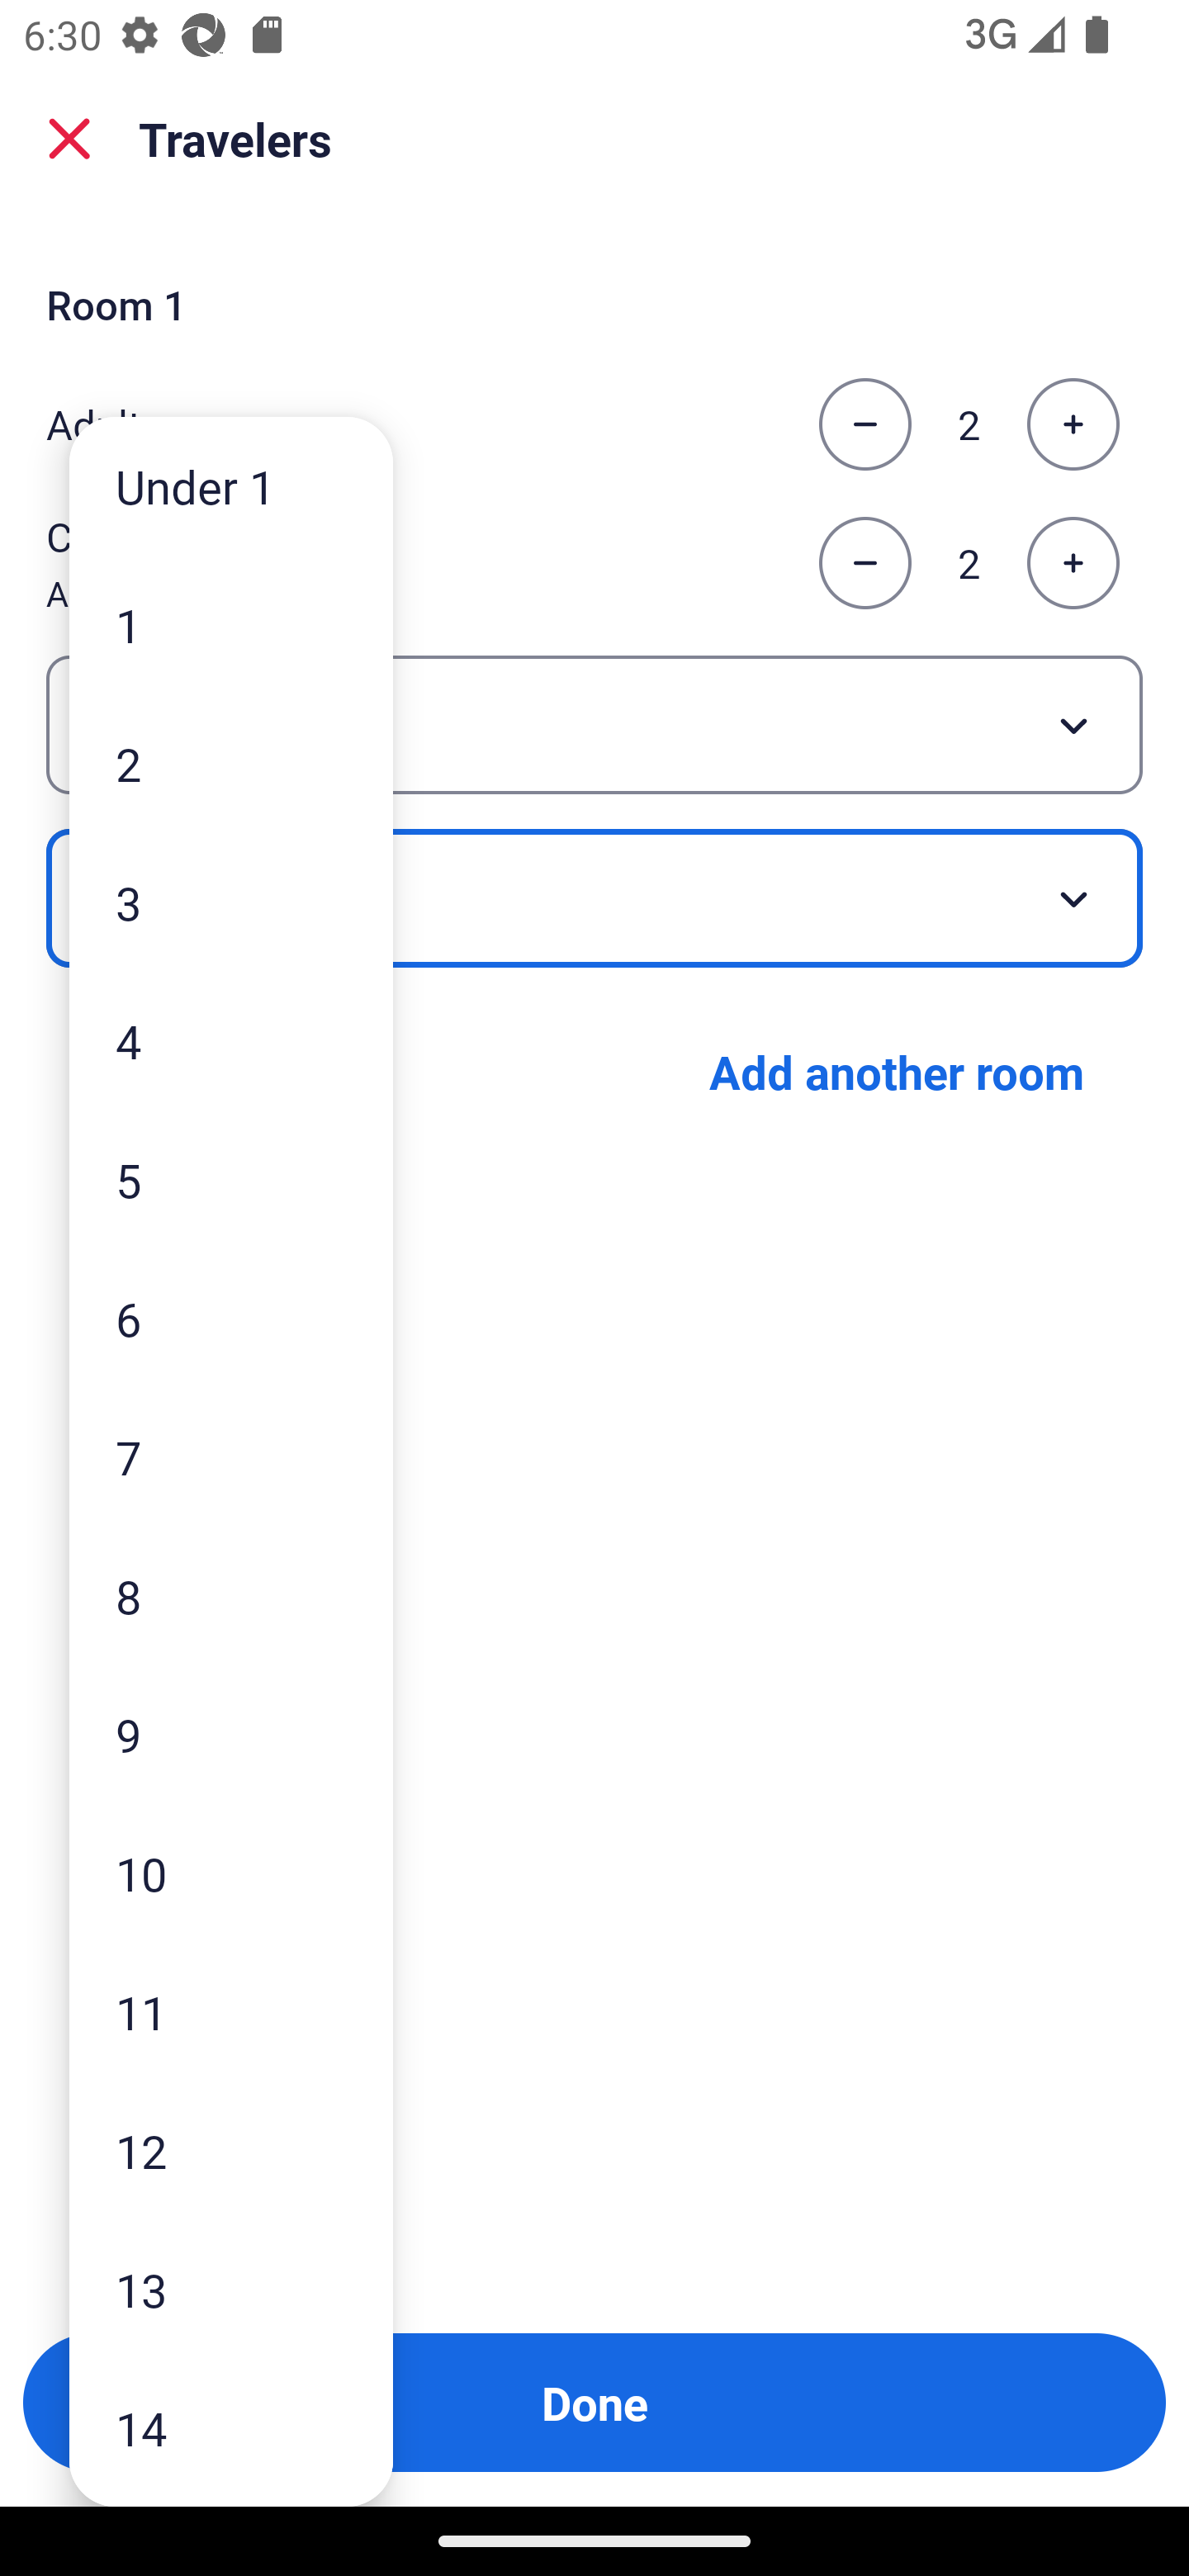 Image resolution: width=1189 pixels, height=2576 pixels. I want to click on 12, so click(231, 2150).